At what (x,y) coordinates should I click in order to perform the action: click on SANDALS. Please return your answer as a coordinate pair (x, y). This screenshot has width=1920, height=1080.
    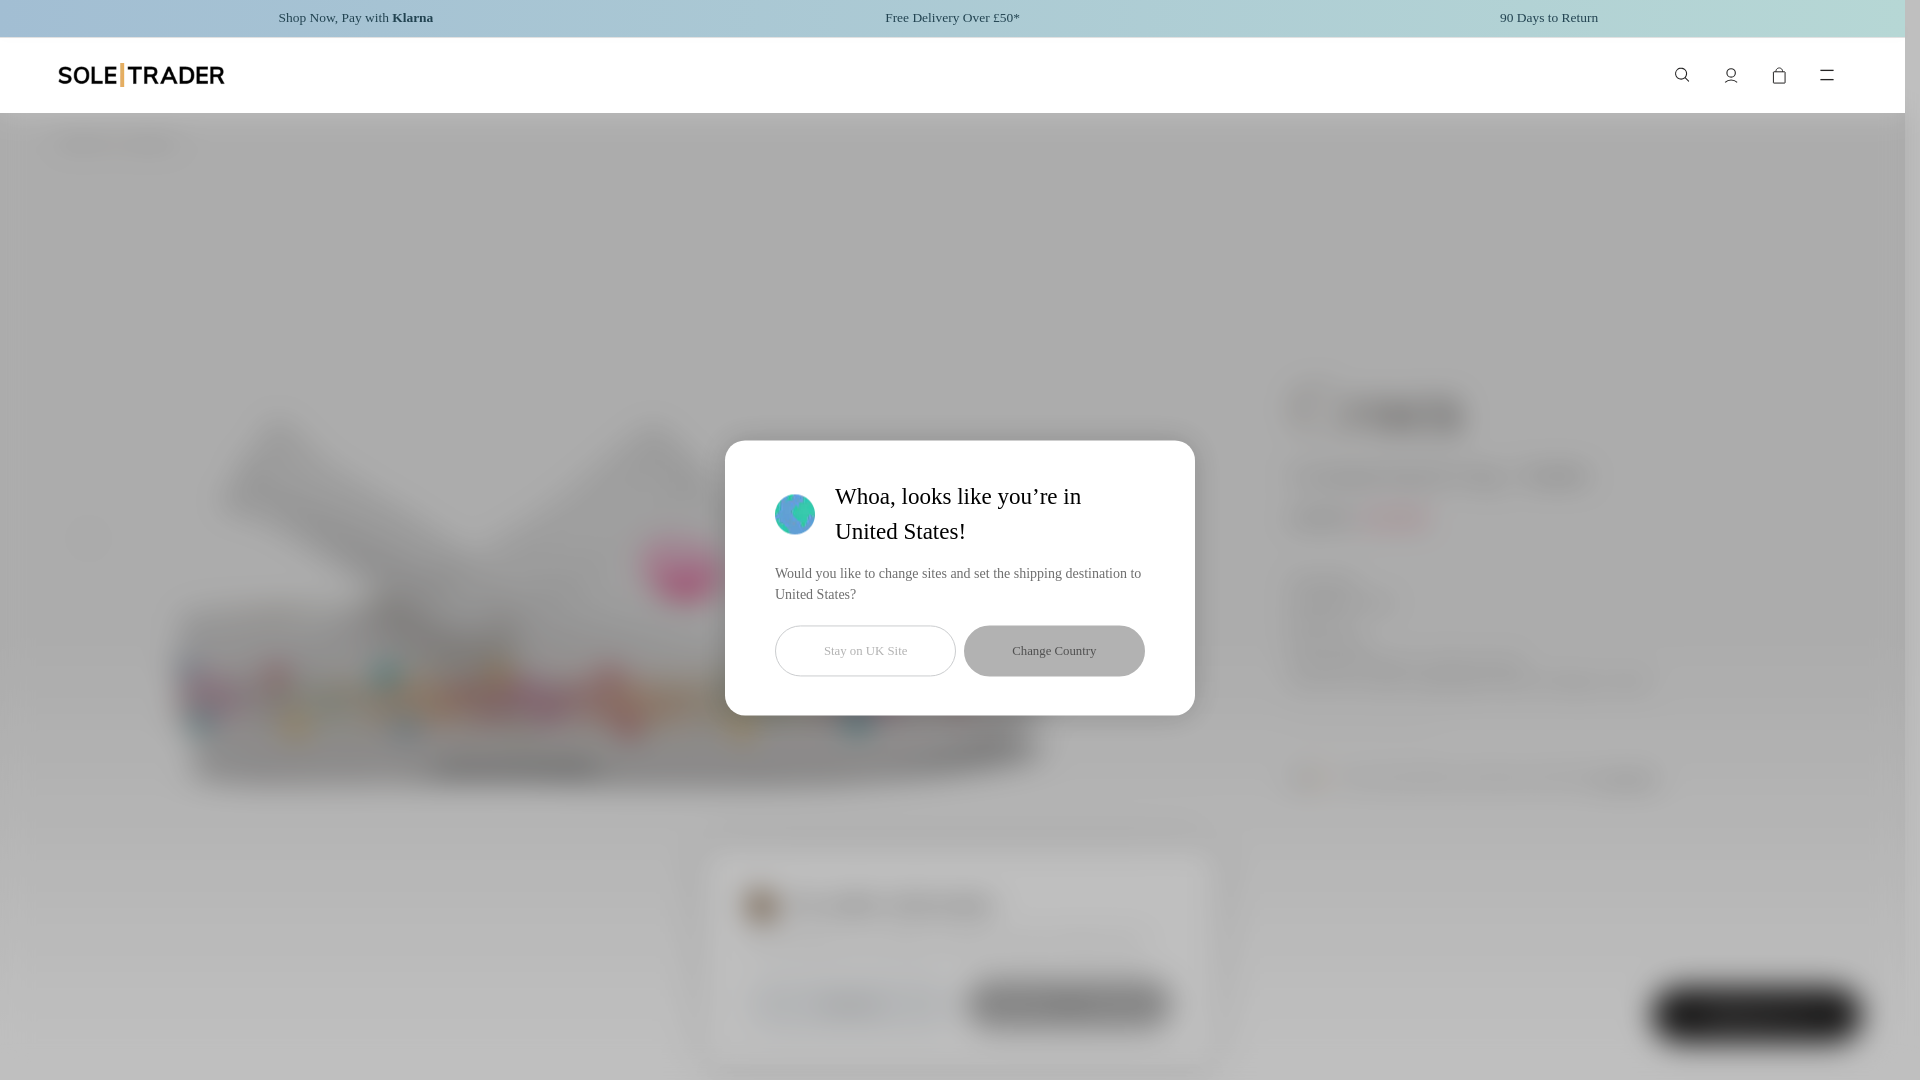
    Looking at the image, I should click on (150, 142).